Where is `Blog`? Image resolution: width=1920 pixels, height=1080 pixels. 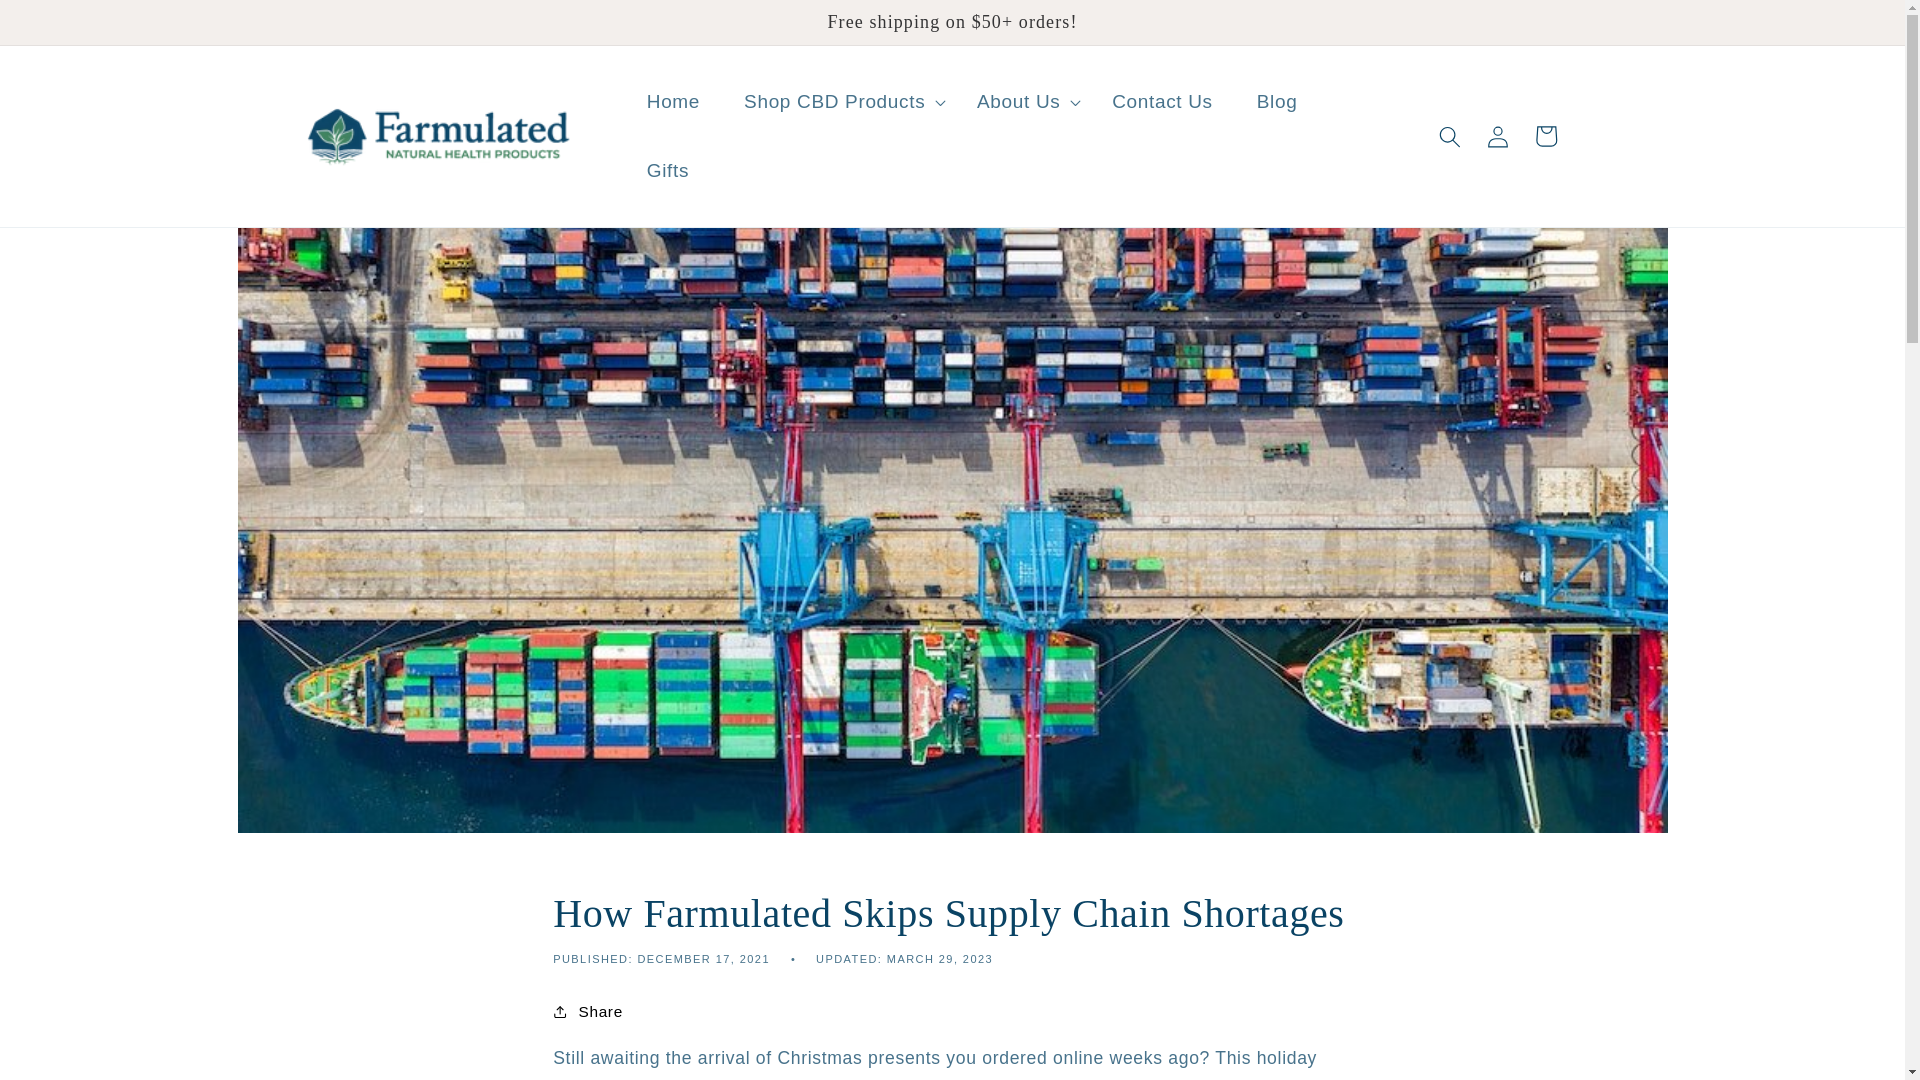
Blog is located at coordinates (1277, 102).